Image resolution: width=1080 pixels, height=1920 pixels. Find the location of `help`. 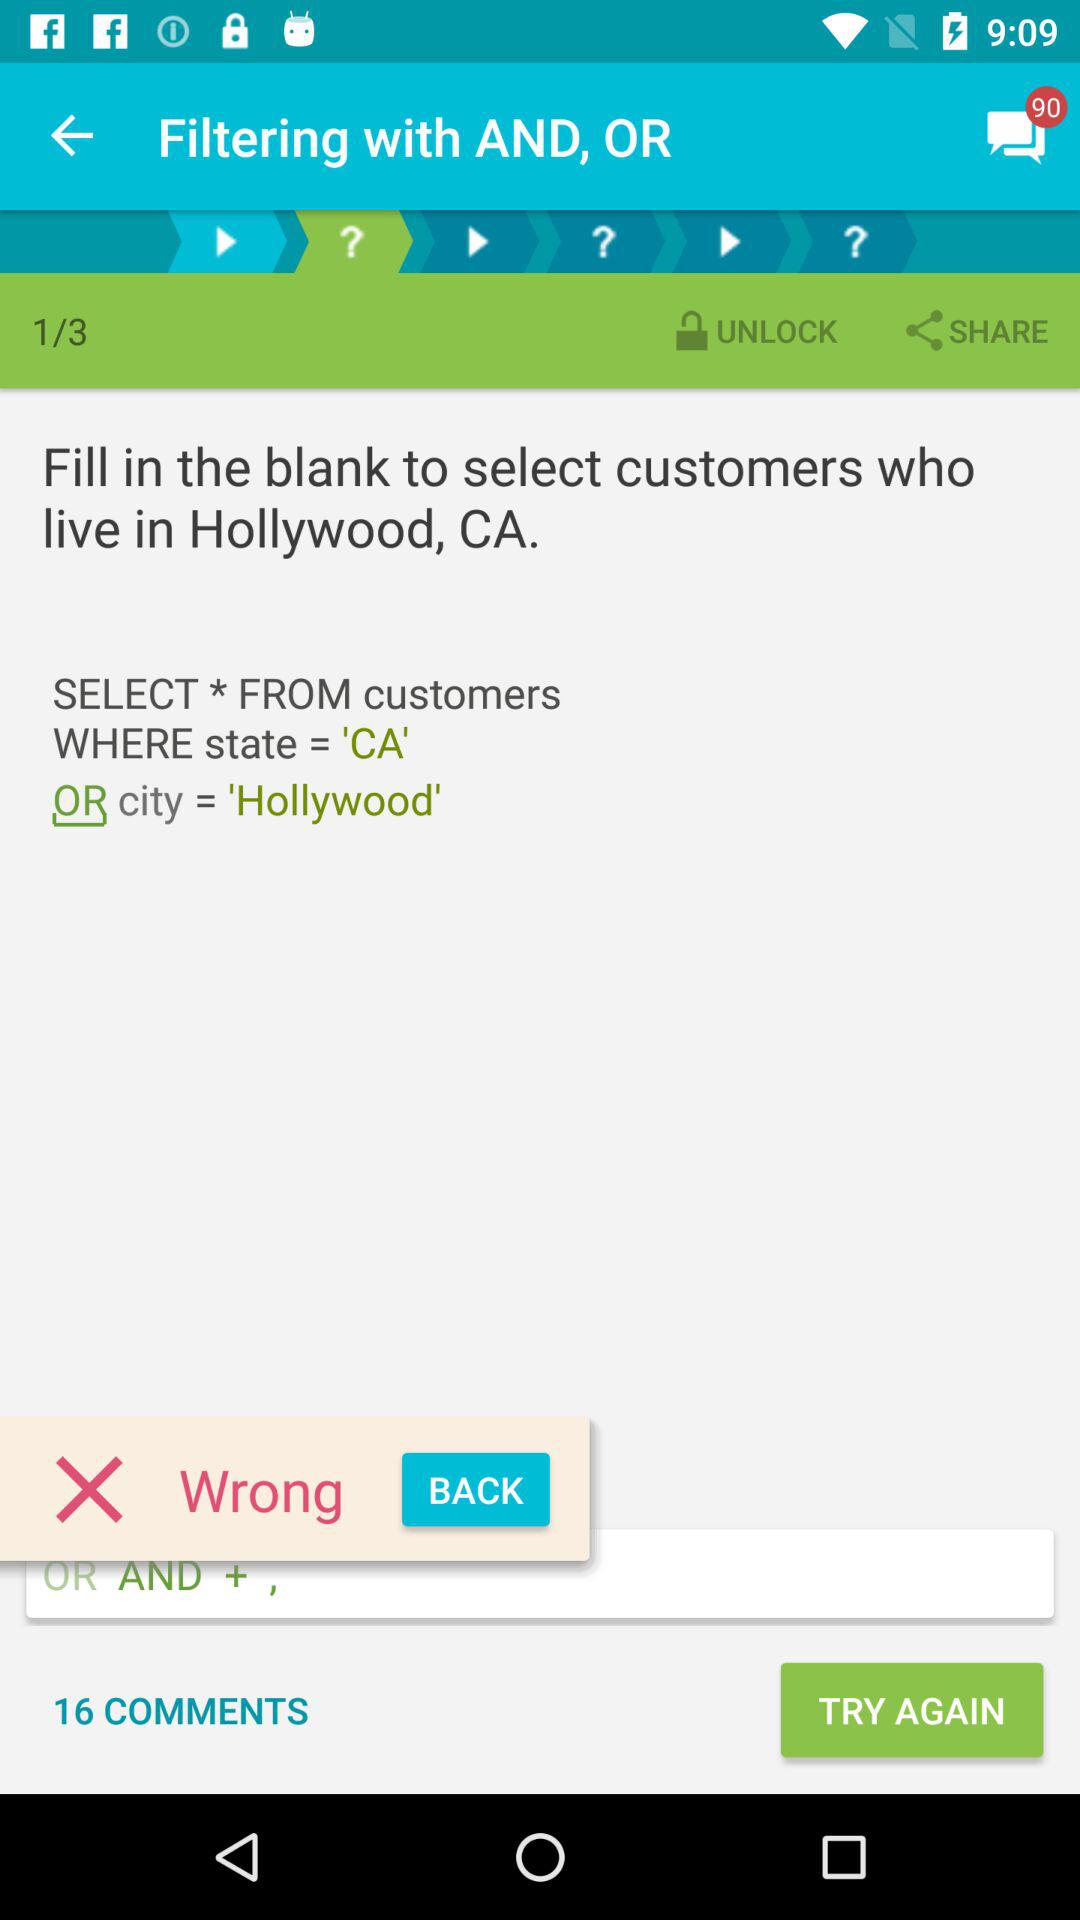

help is located at coordinates (351, 242).